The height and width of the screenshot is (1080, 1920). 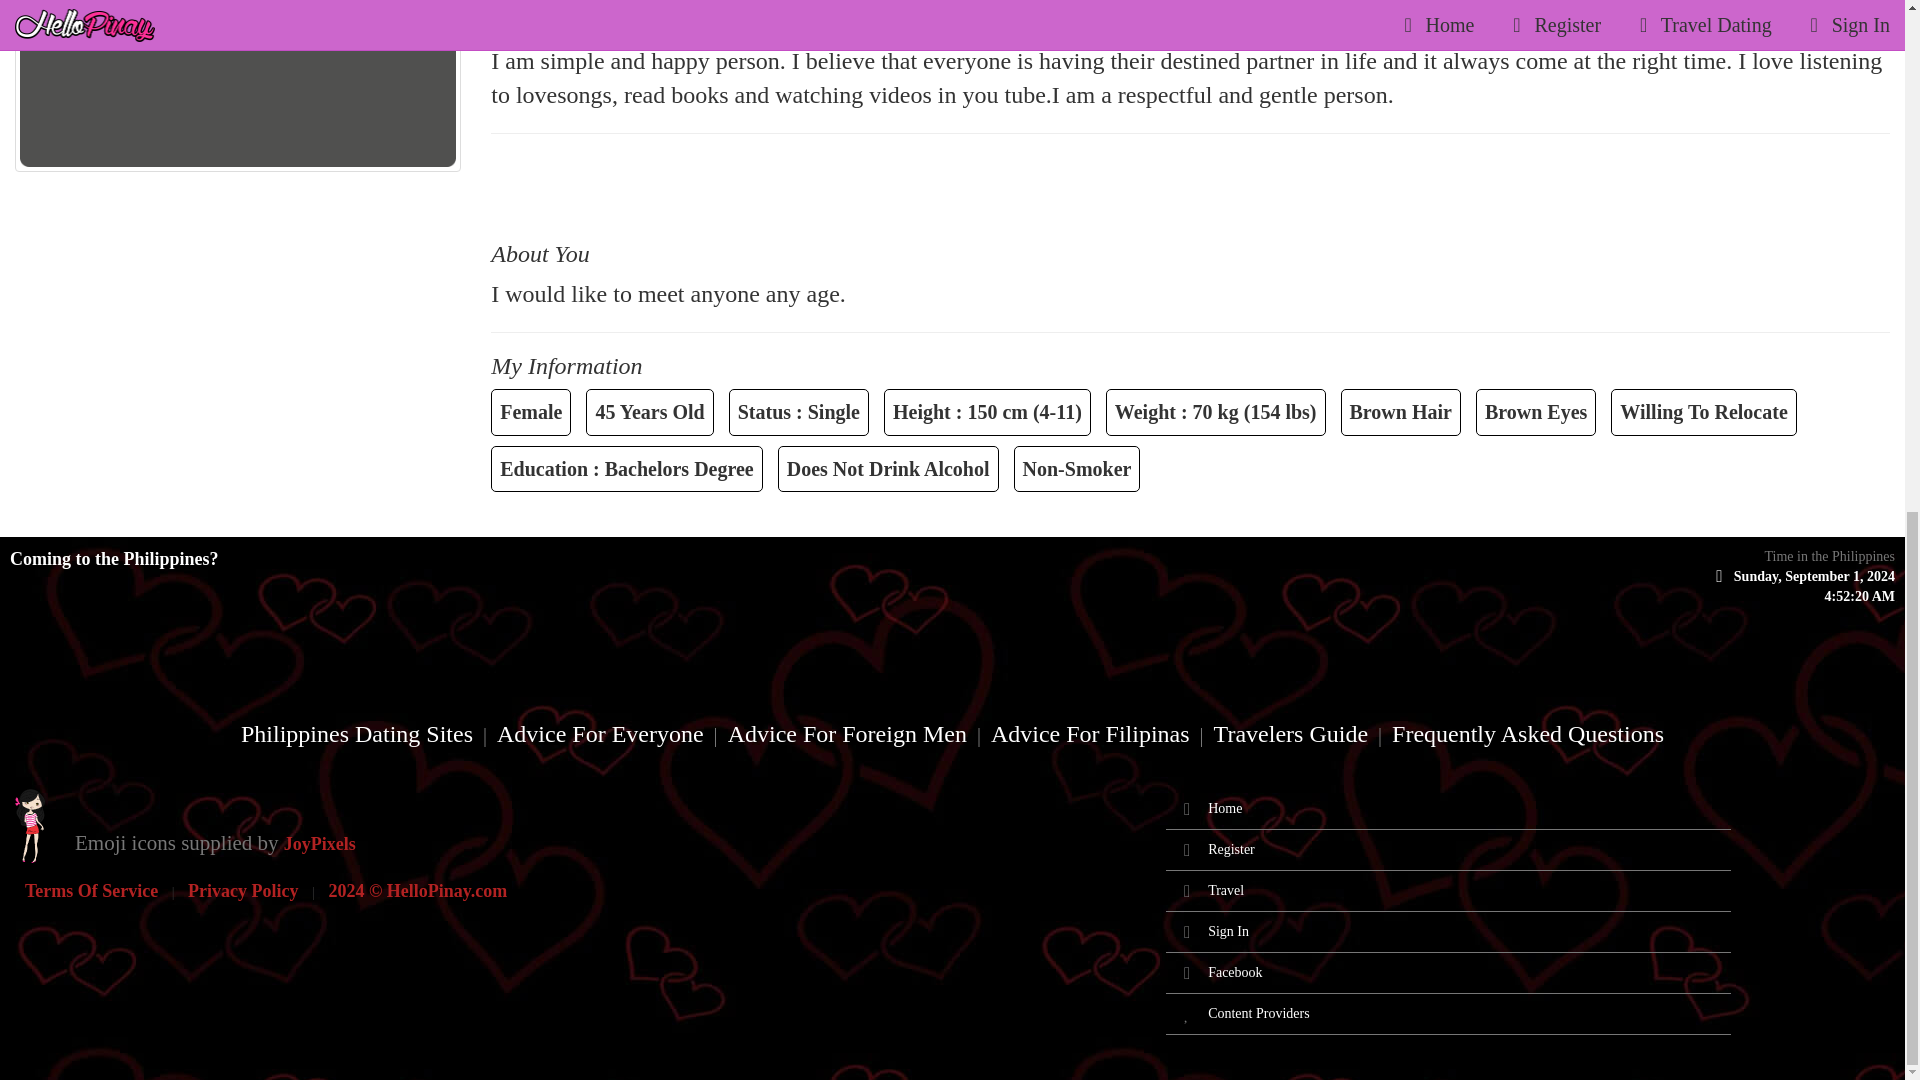 What do you see at coordinates (114, 558) in the screenshot?
I see `Coming to the Philippines?` at bounding box center [114, 558].